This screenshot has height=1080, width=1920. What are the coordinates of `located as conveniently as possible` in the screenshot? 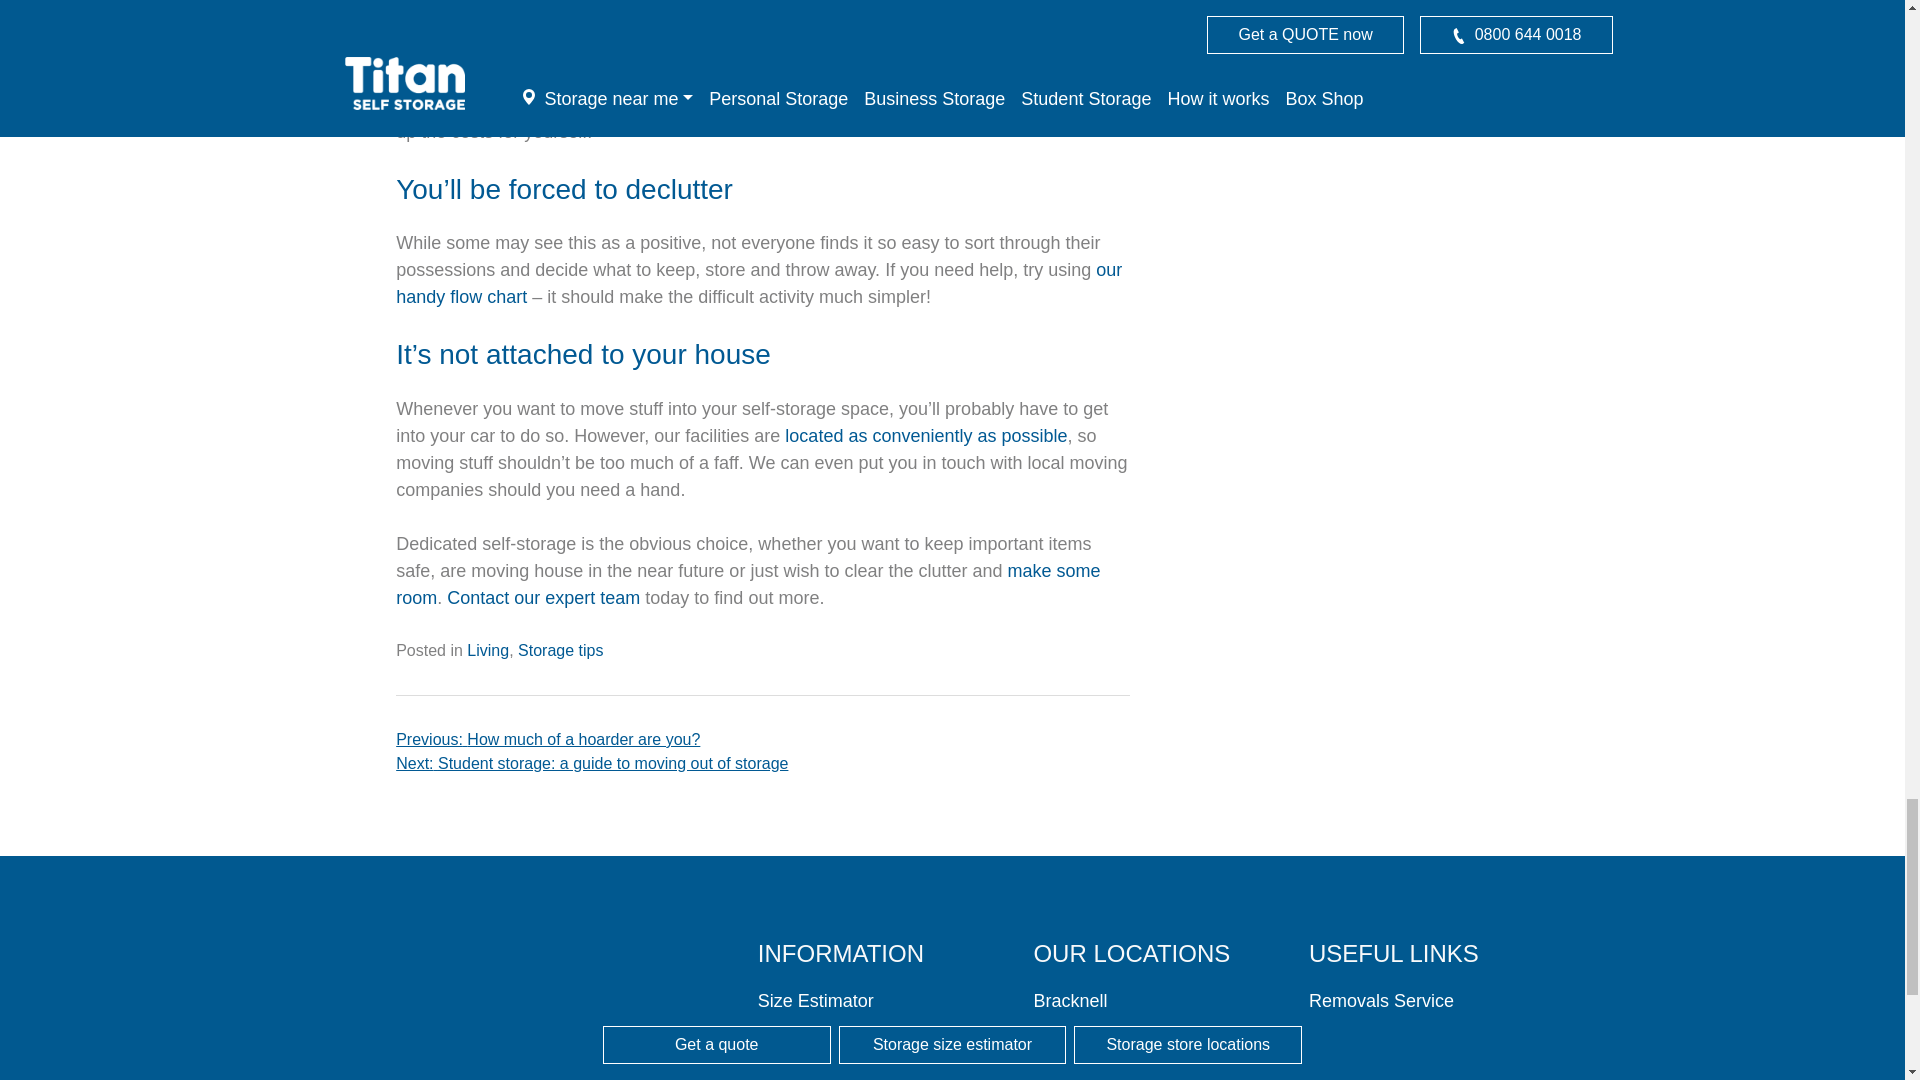 It's located at (926, 436).